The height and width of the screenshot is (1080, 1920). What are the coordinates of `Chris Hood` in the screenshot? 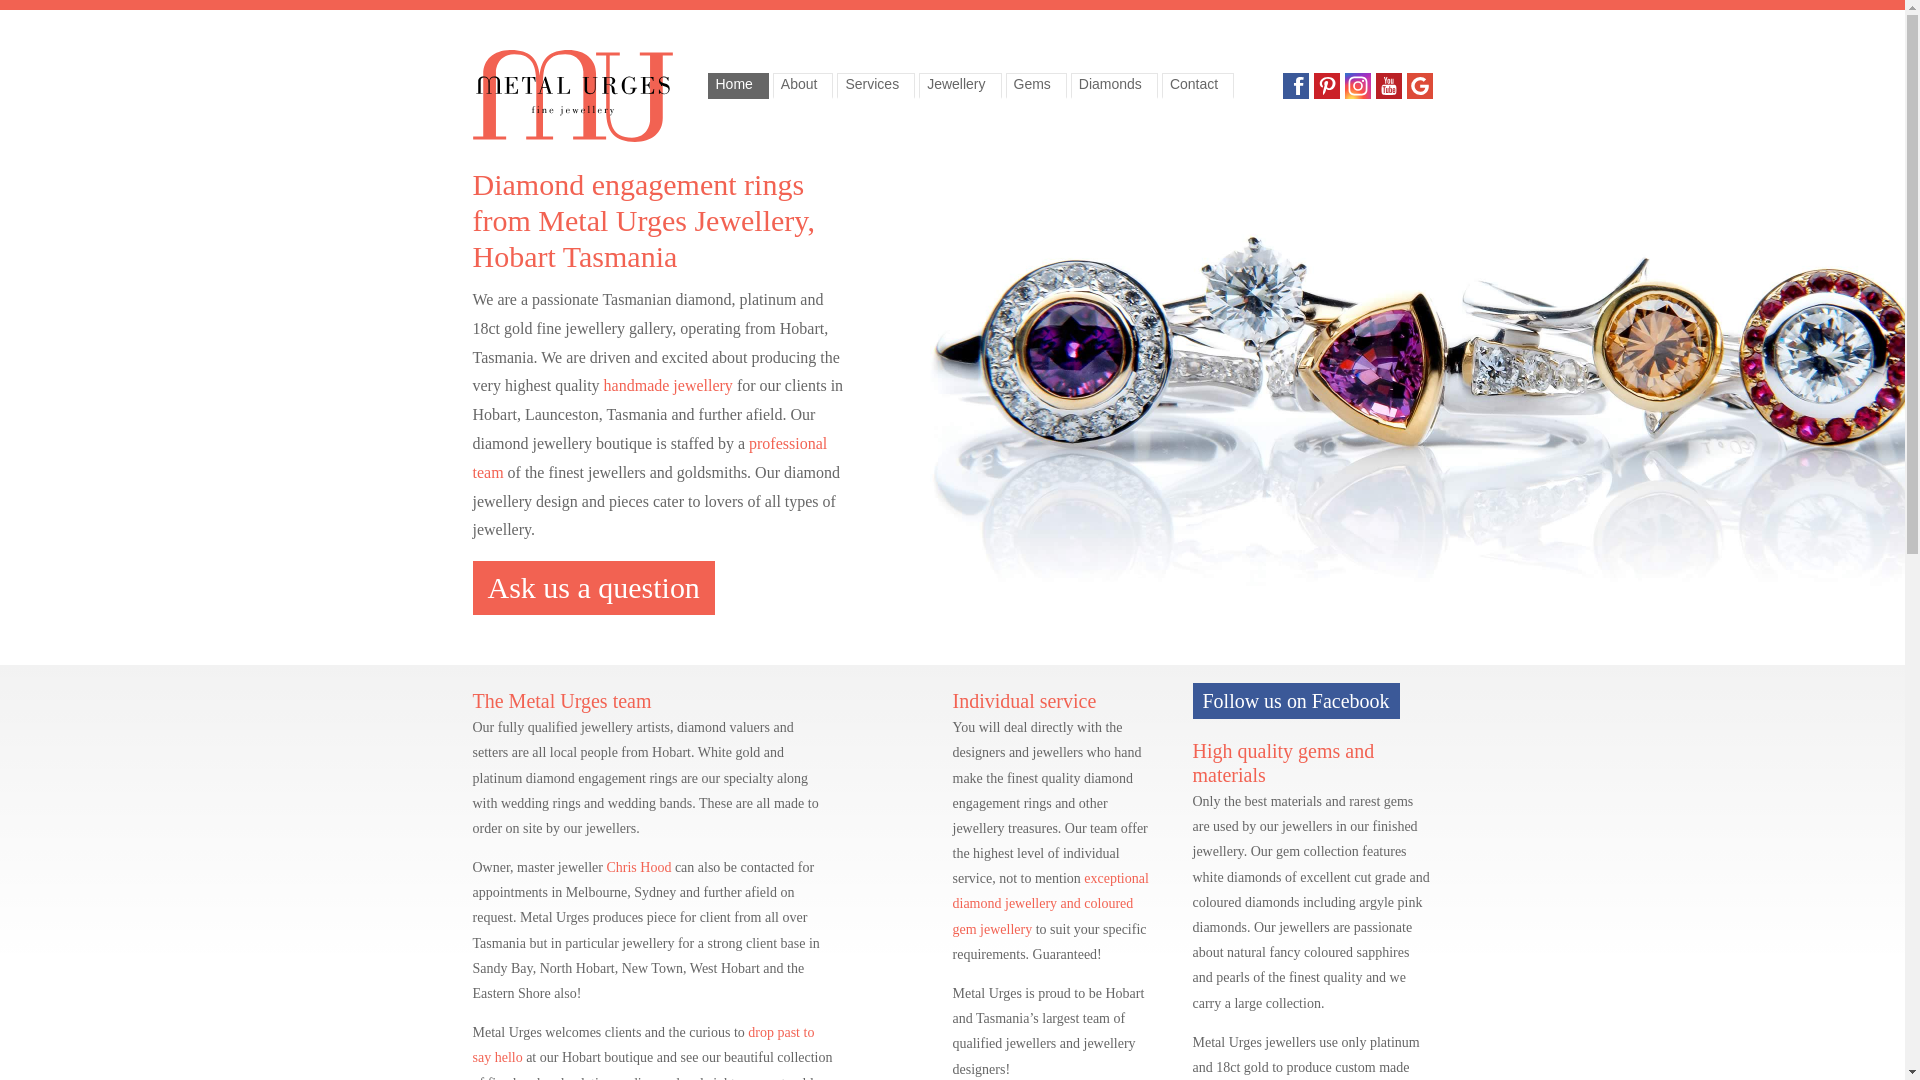 It's located at (638, 868).